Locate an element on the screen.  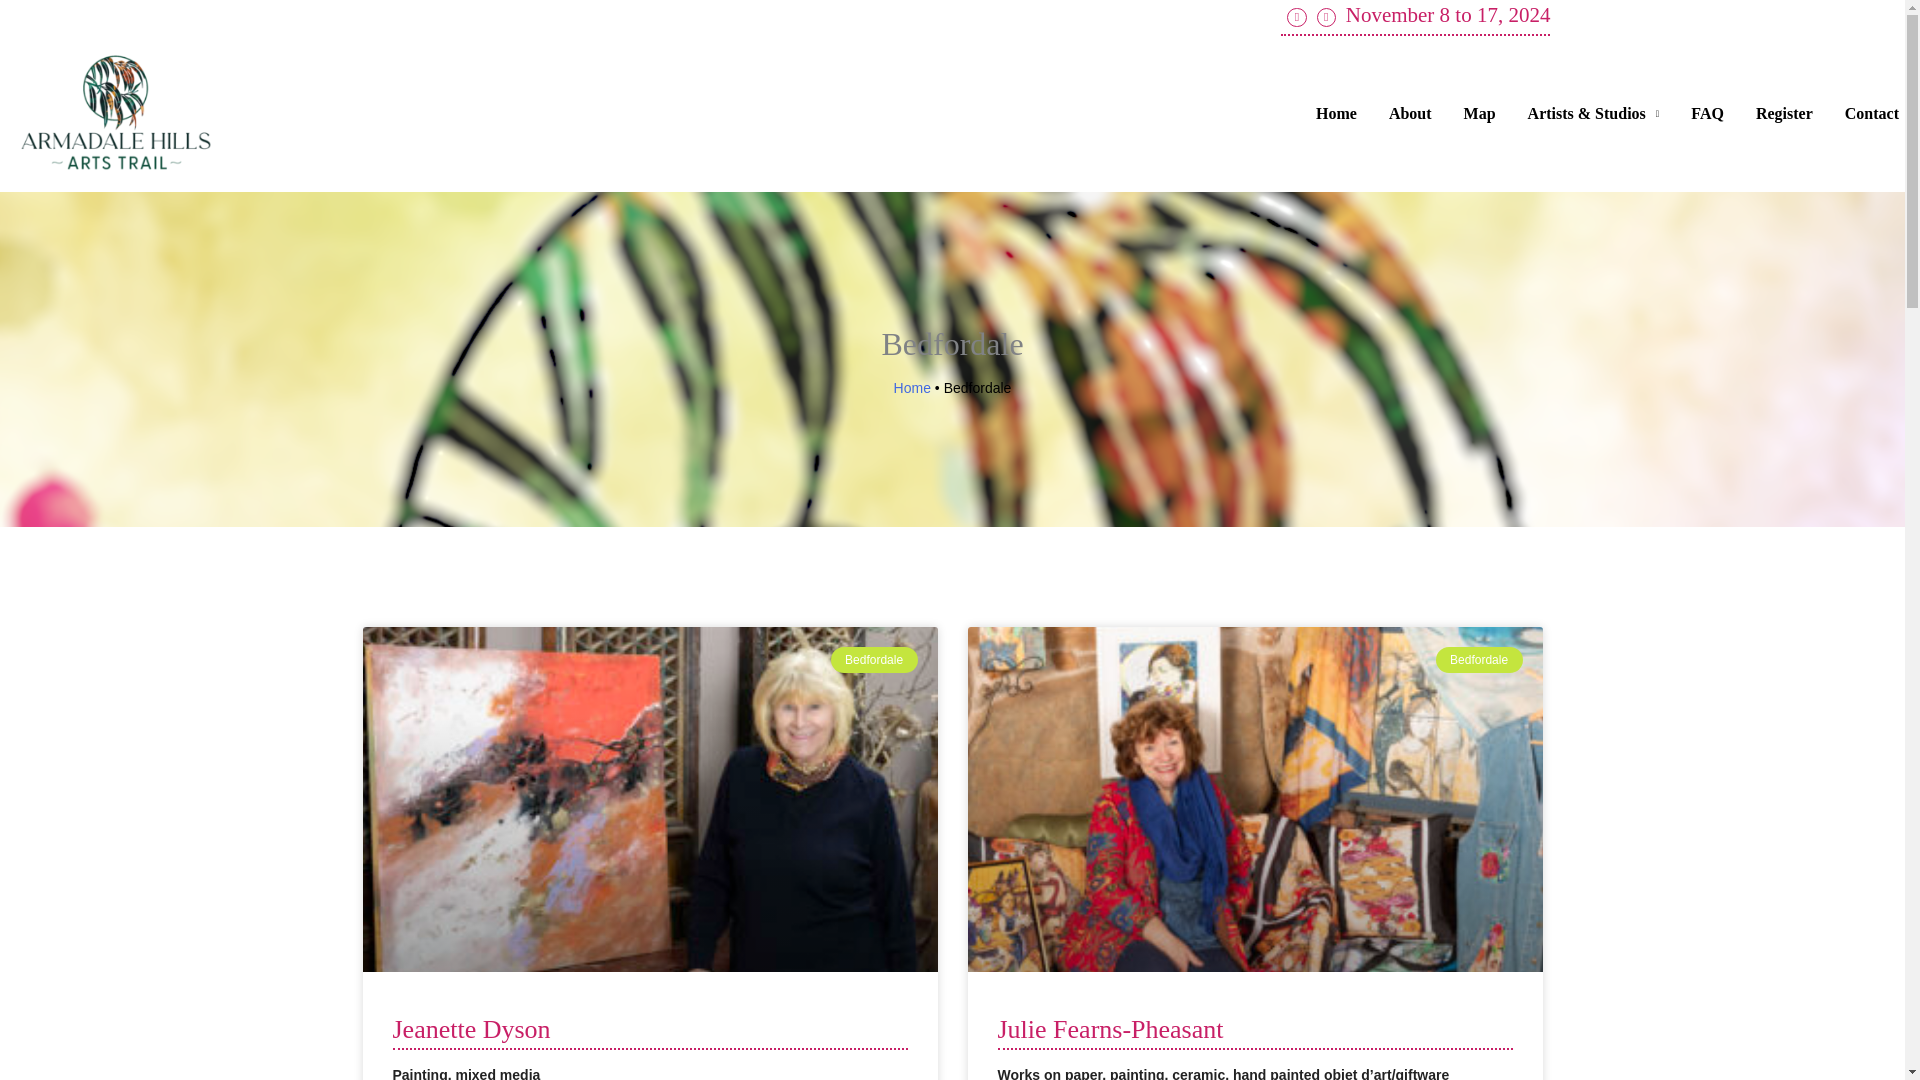
Instagram is located at coordinates (1326, 17).